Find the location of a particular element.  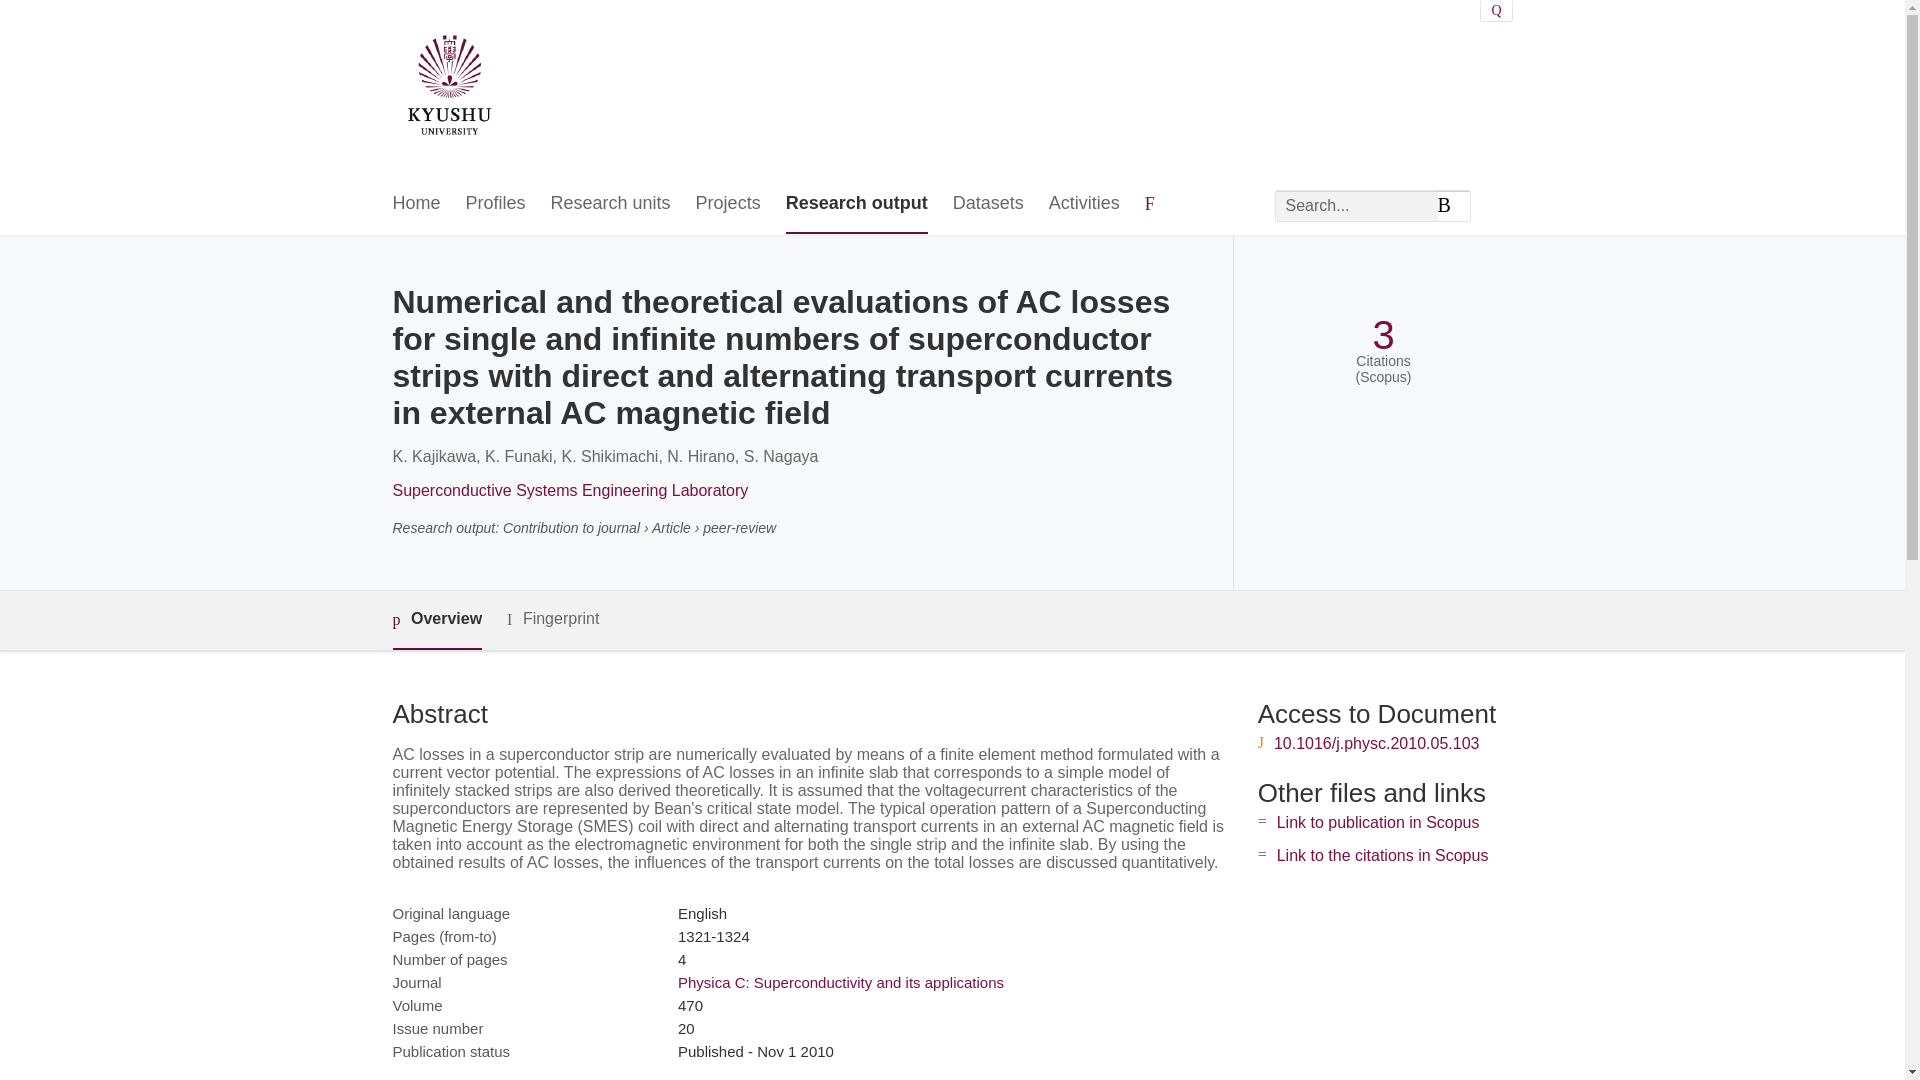

Link to publication in Scopus is located at coordinates (1378, 822).